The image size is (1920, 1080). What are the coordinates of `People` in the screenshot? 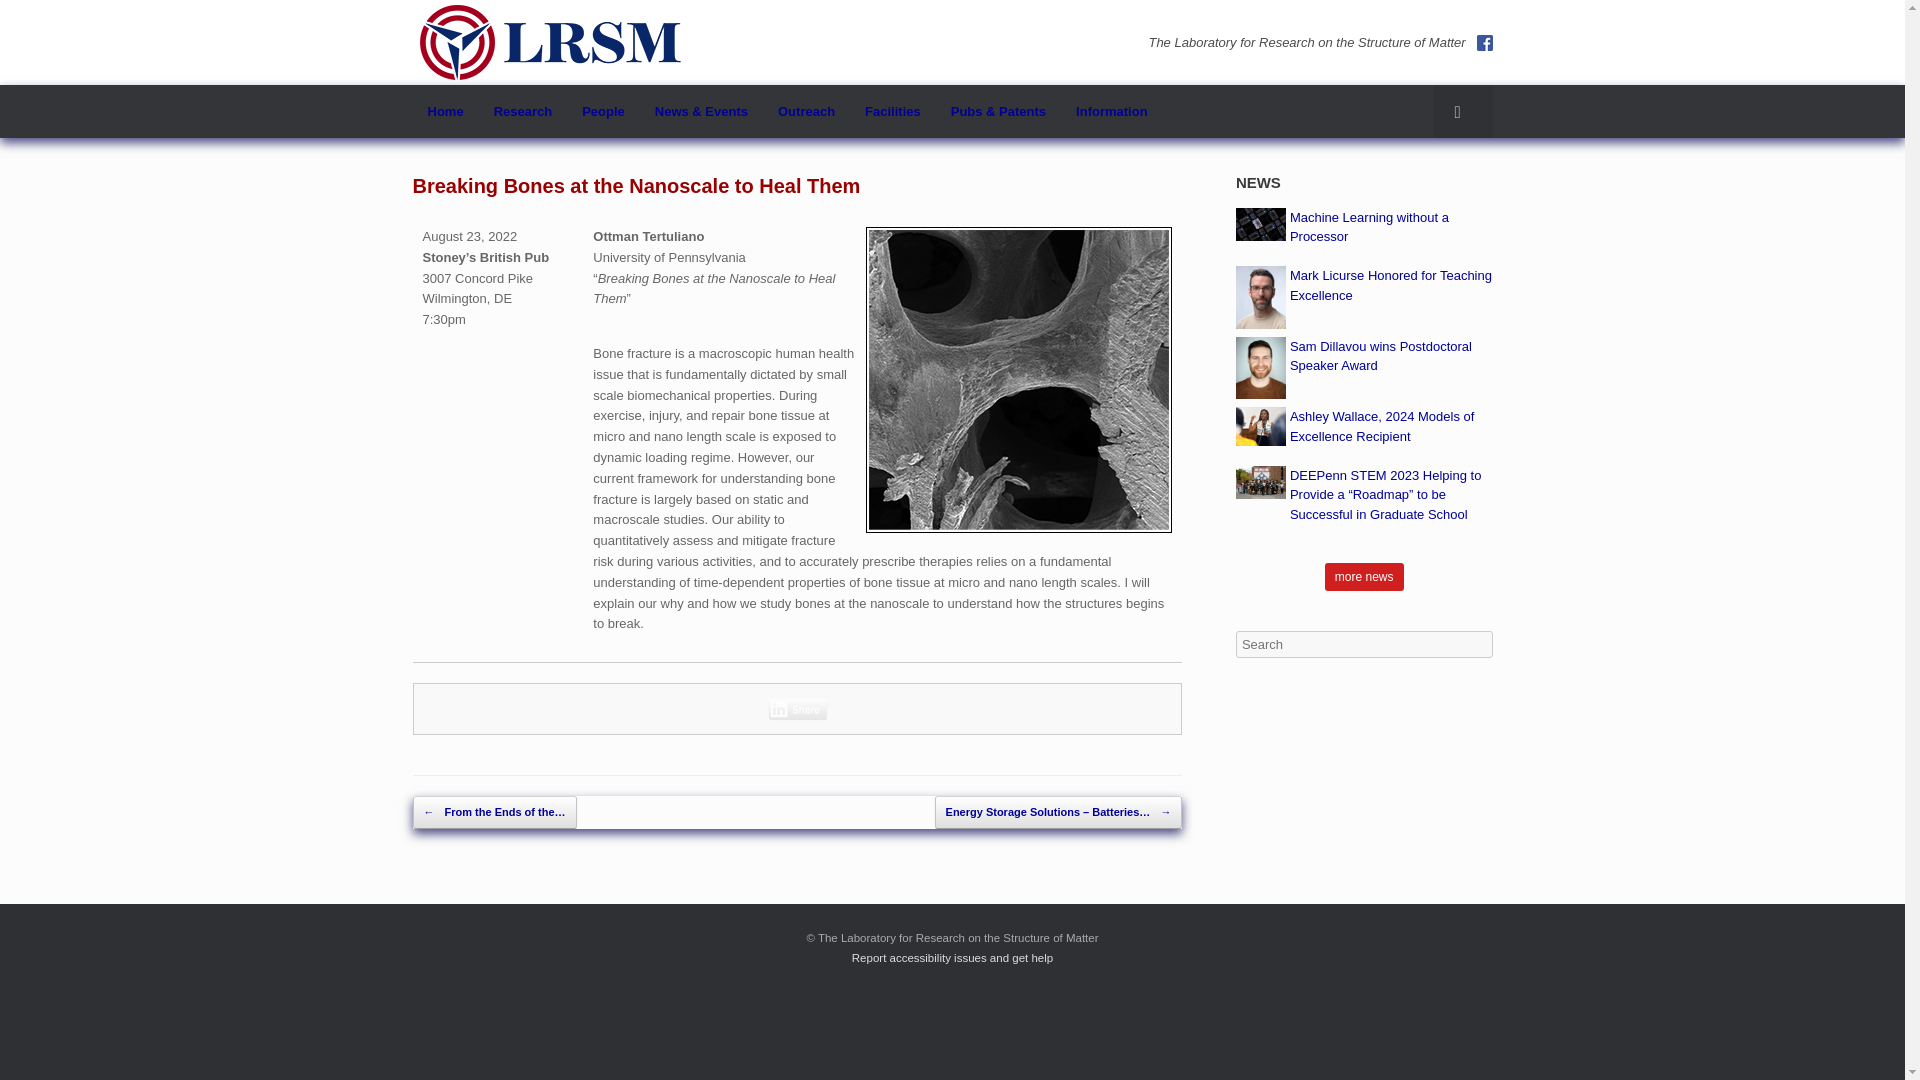 It's located at (602, 112).